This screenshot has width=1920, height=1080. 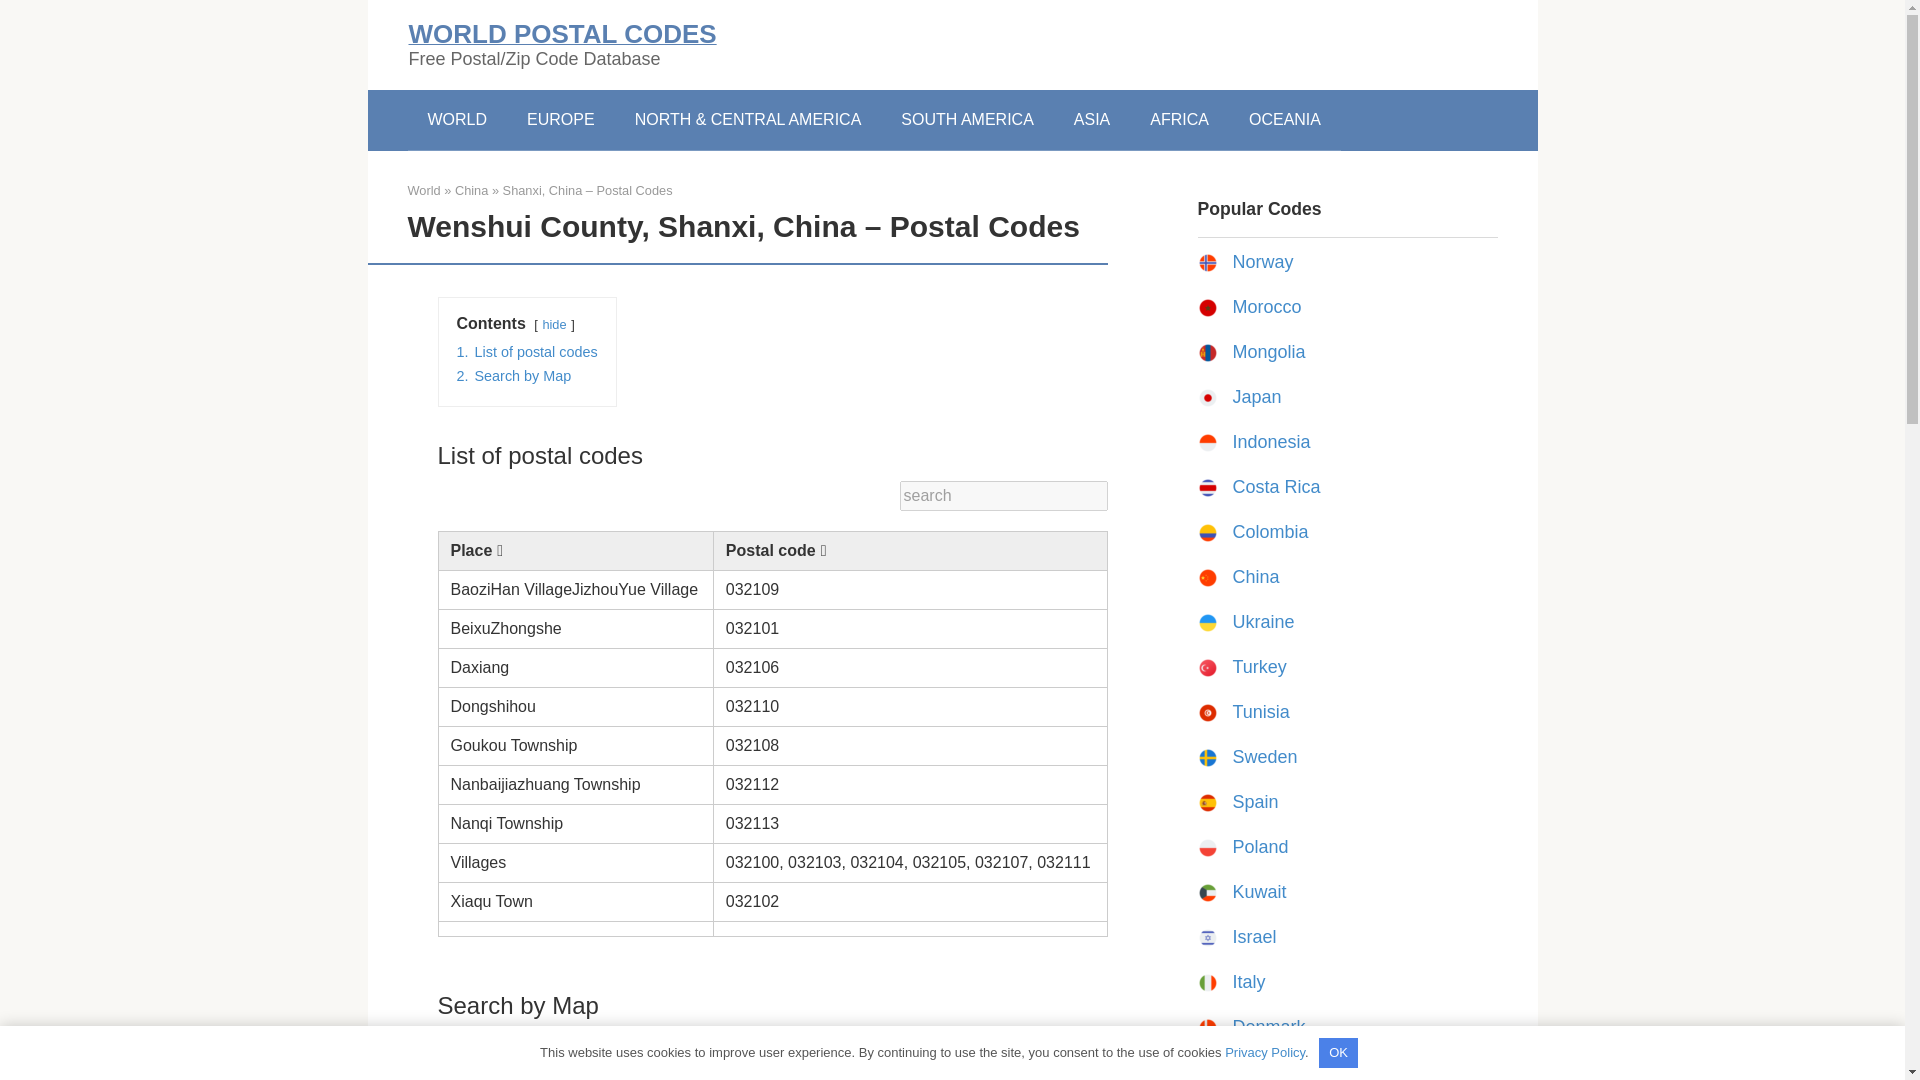 What do you see at coordinates (513, 376) in the screenshot?
I see `2. Search by Map` at bounding box center [513, 376].